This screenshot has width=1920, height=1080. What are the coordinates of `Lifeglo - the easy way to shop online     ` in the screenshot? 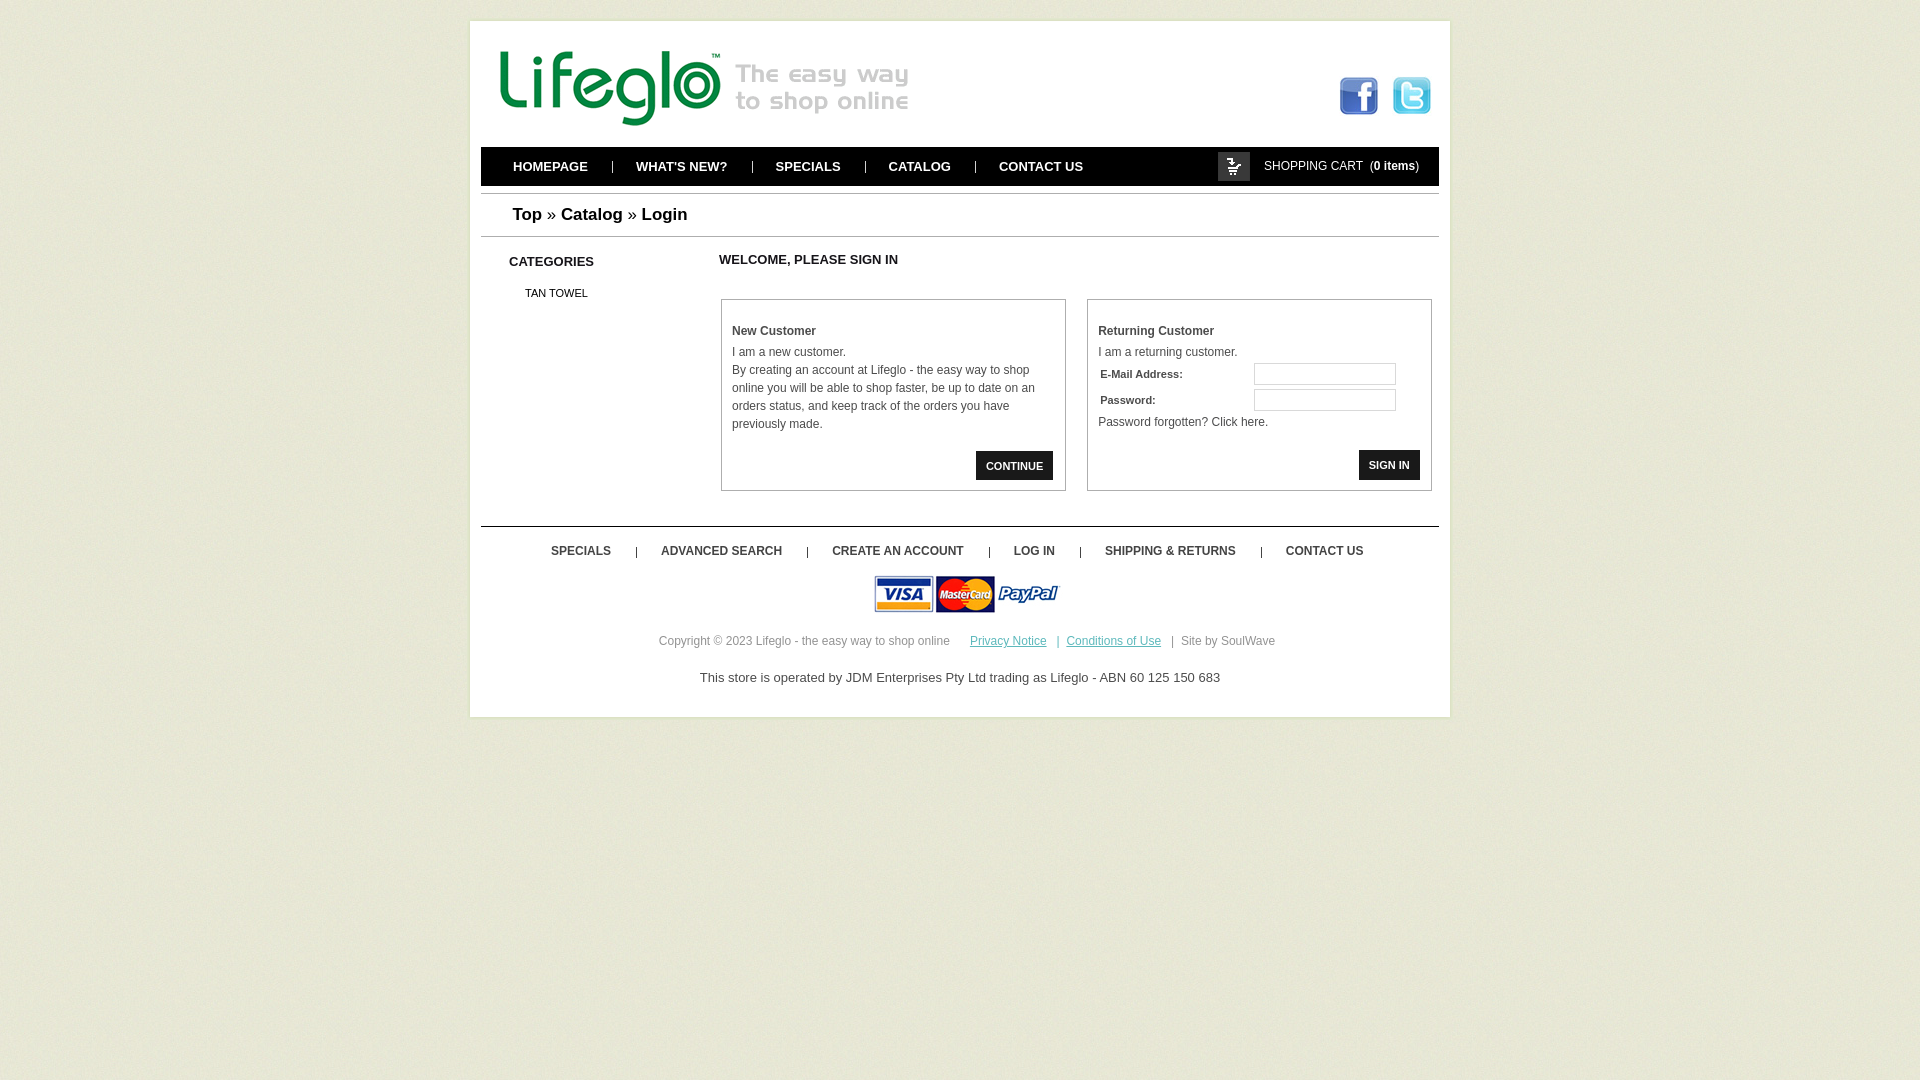 It's located at (863, 641).